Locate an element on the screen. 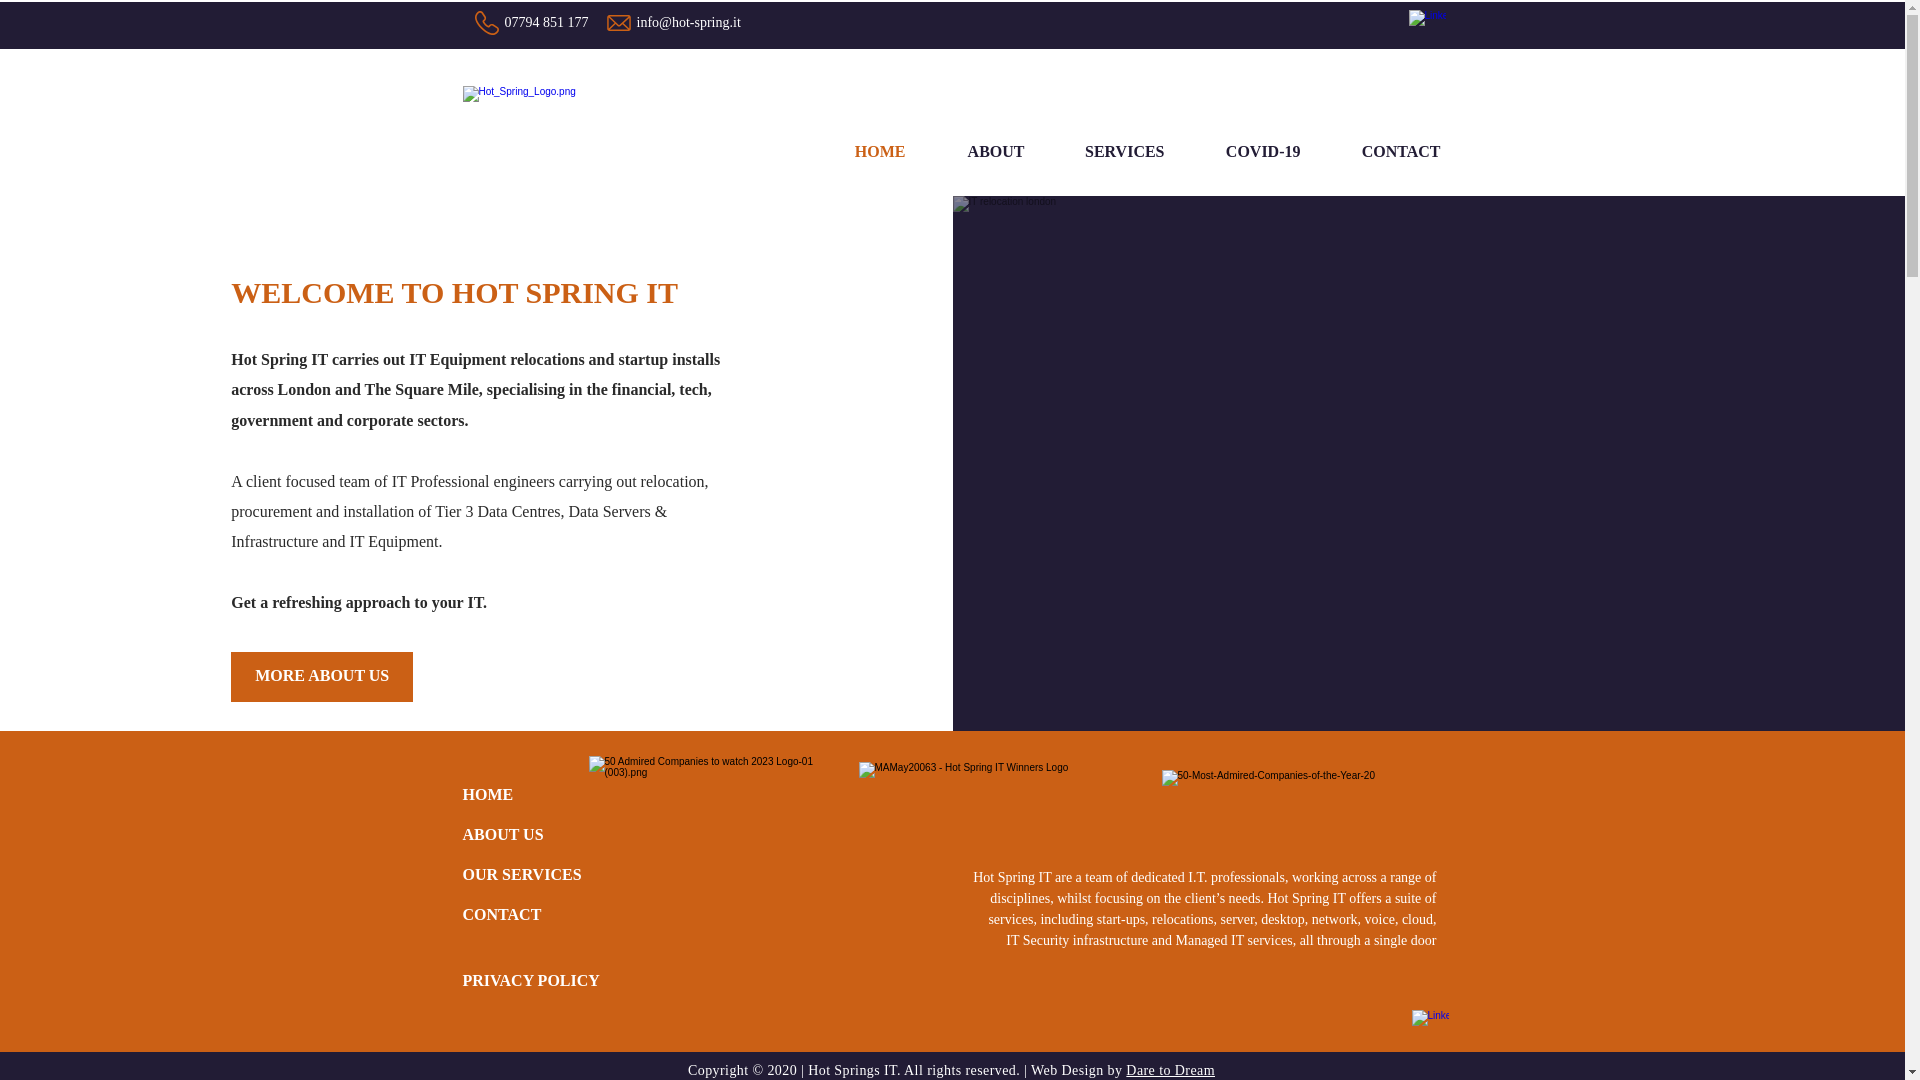 The width and height of the screenshot is (1920, 1080). ABOUT US is located at coordinates (533, 836).